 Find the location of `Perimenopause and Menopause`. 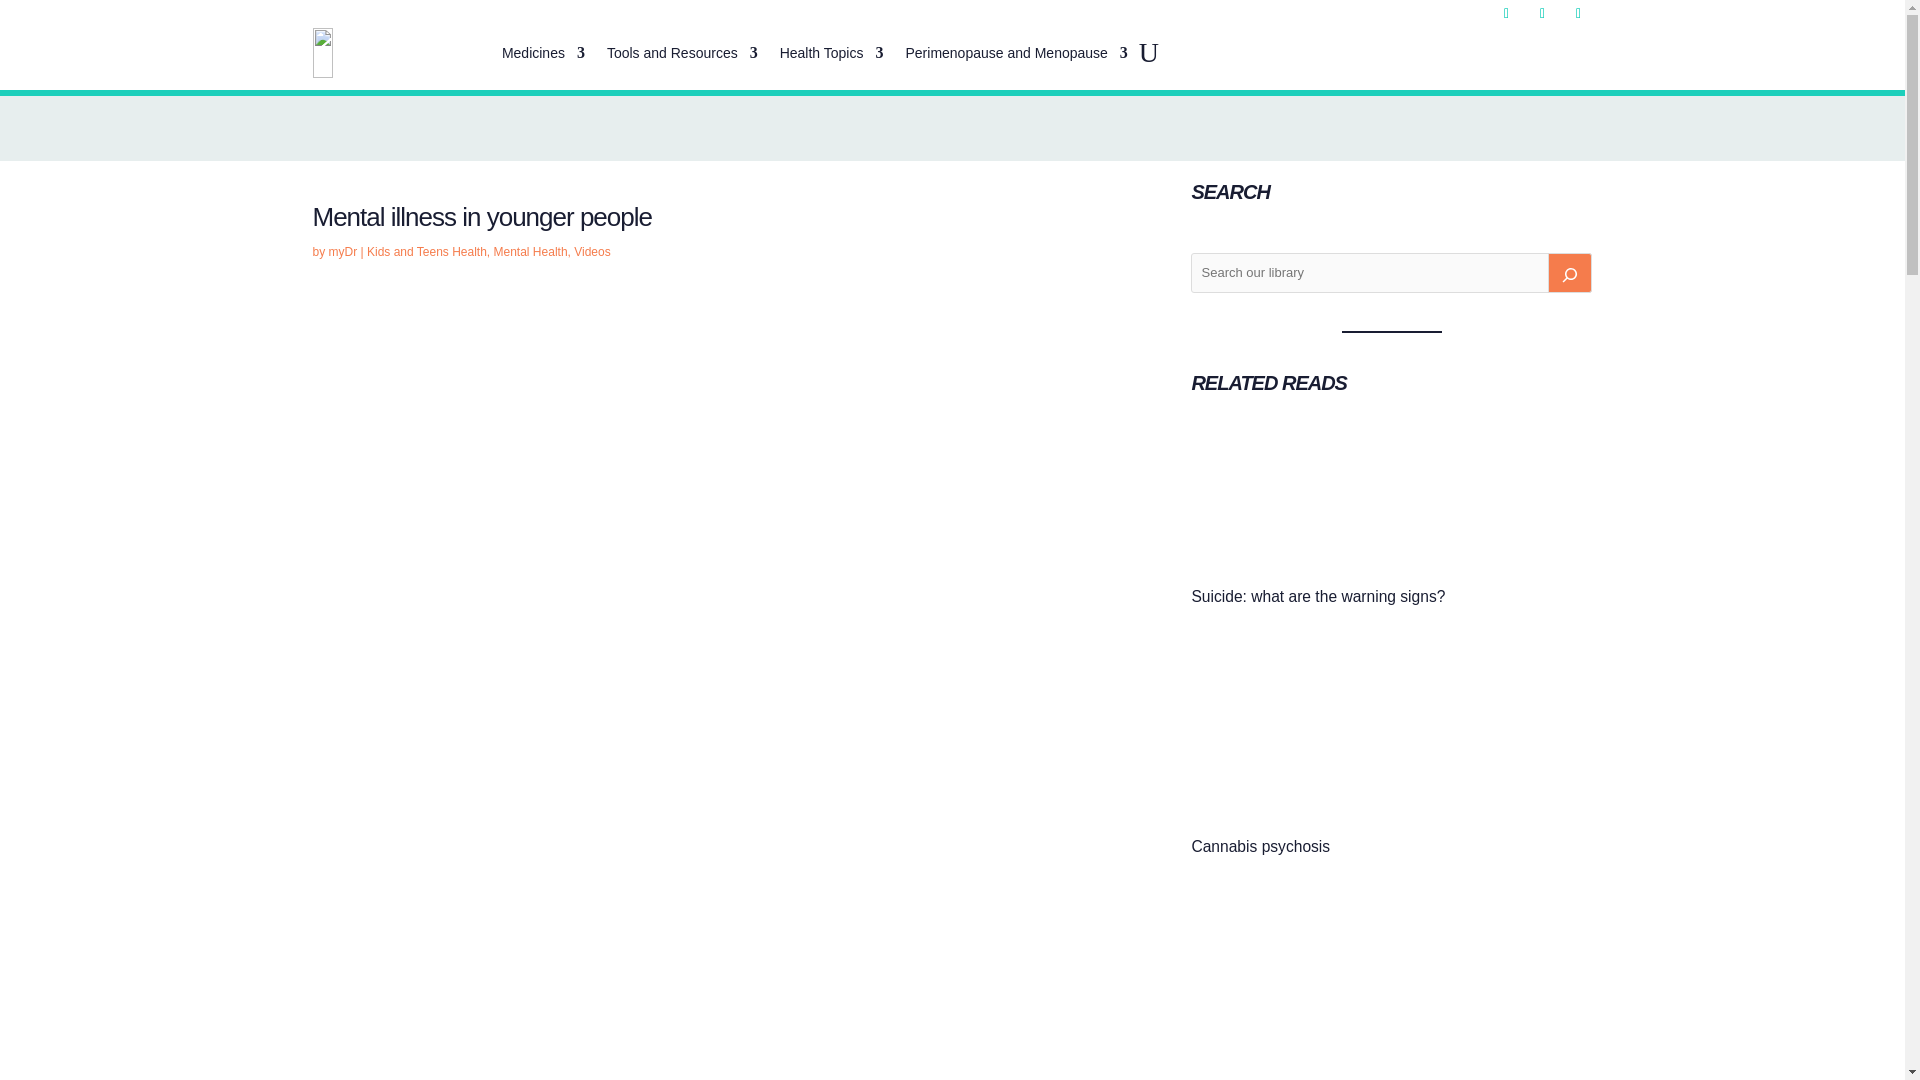

Perimenopause and Menopause is located at coordinates (1016, 52).